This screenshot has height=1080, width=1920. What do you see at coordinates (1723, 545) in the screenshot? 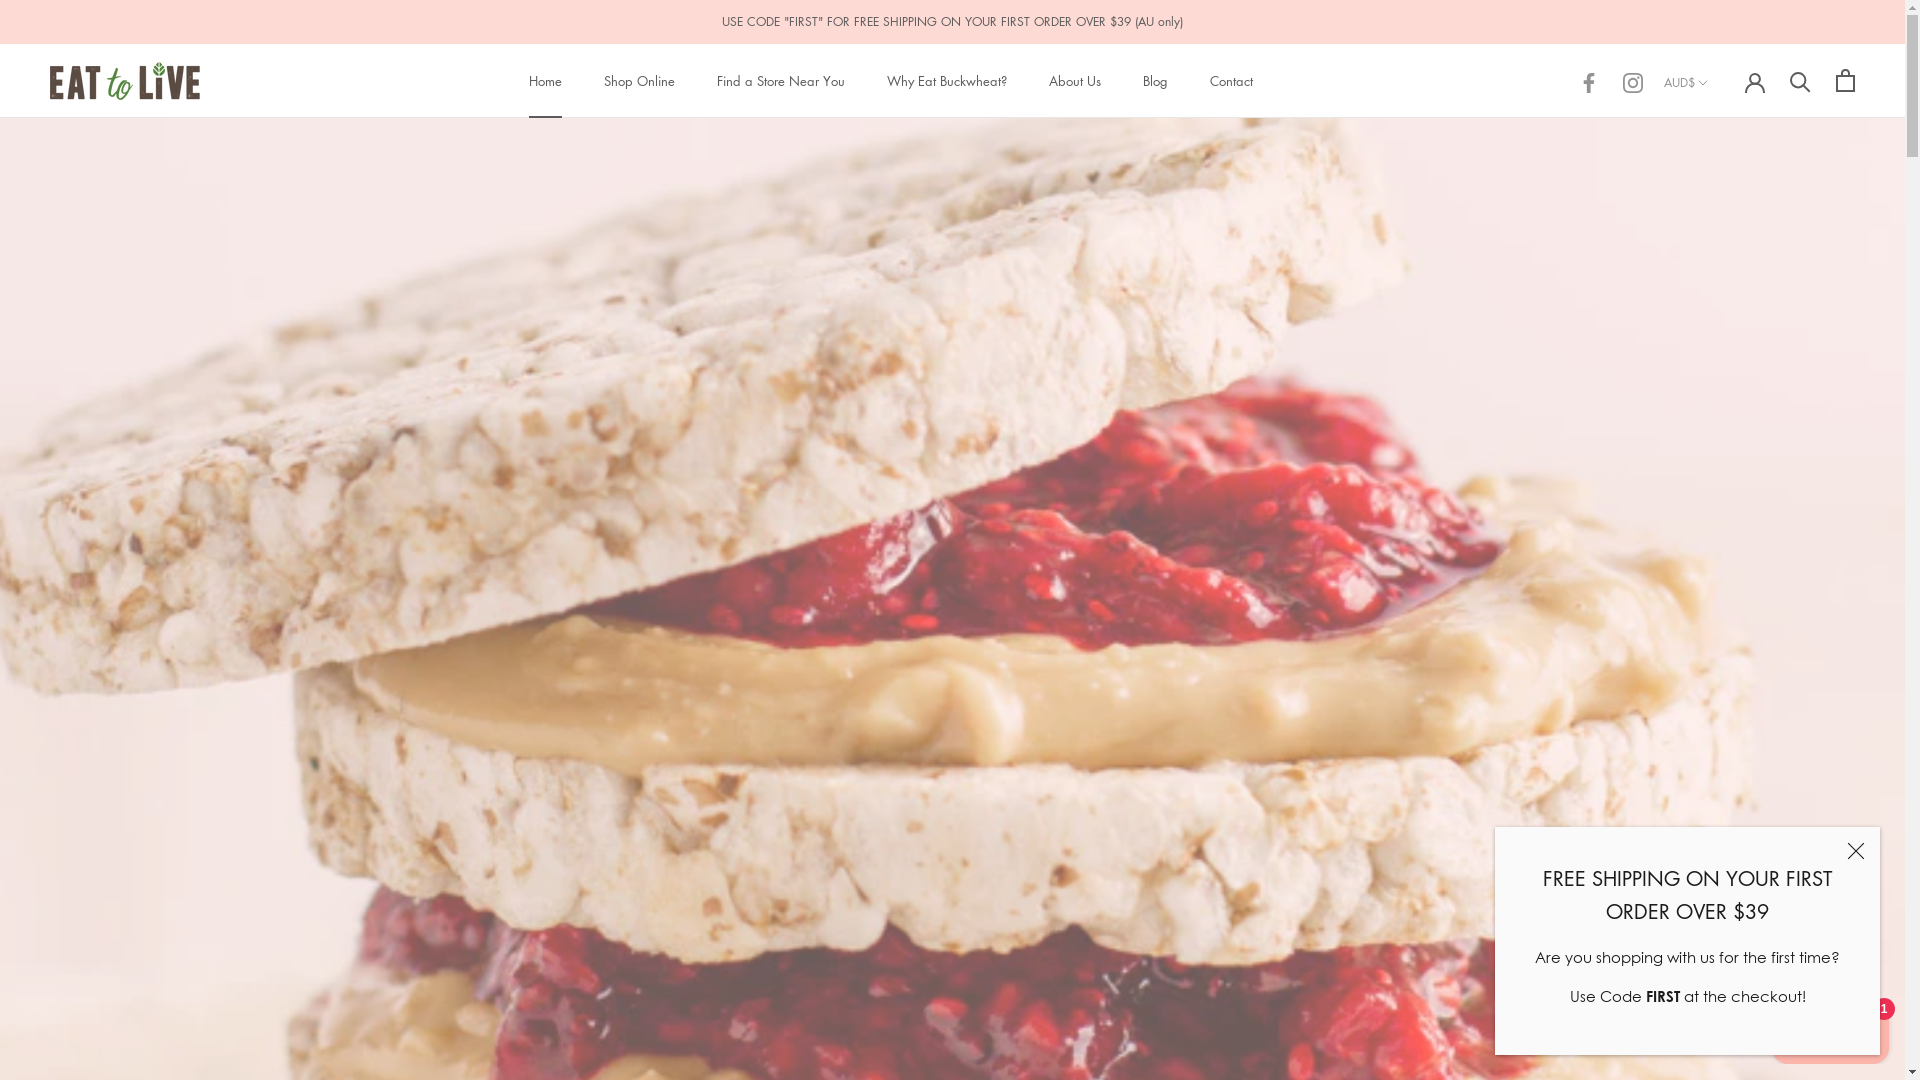
I see `BOB` at bounding box center [1723, 545].